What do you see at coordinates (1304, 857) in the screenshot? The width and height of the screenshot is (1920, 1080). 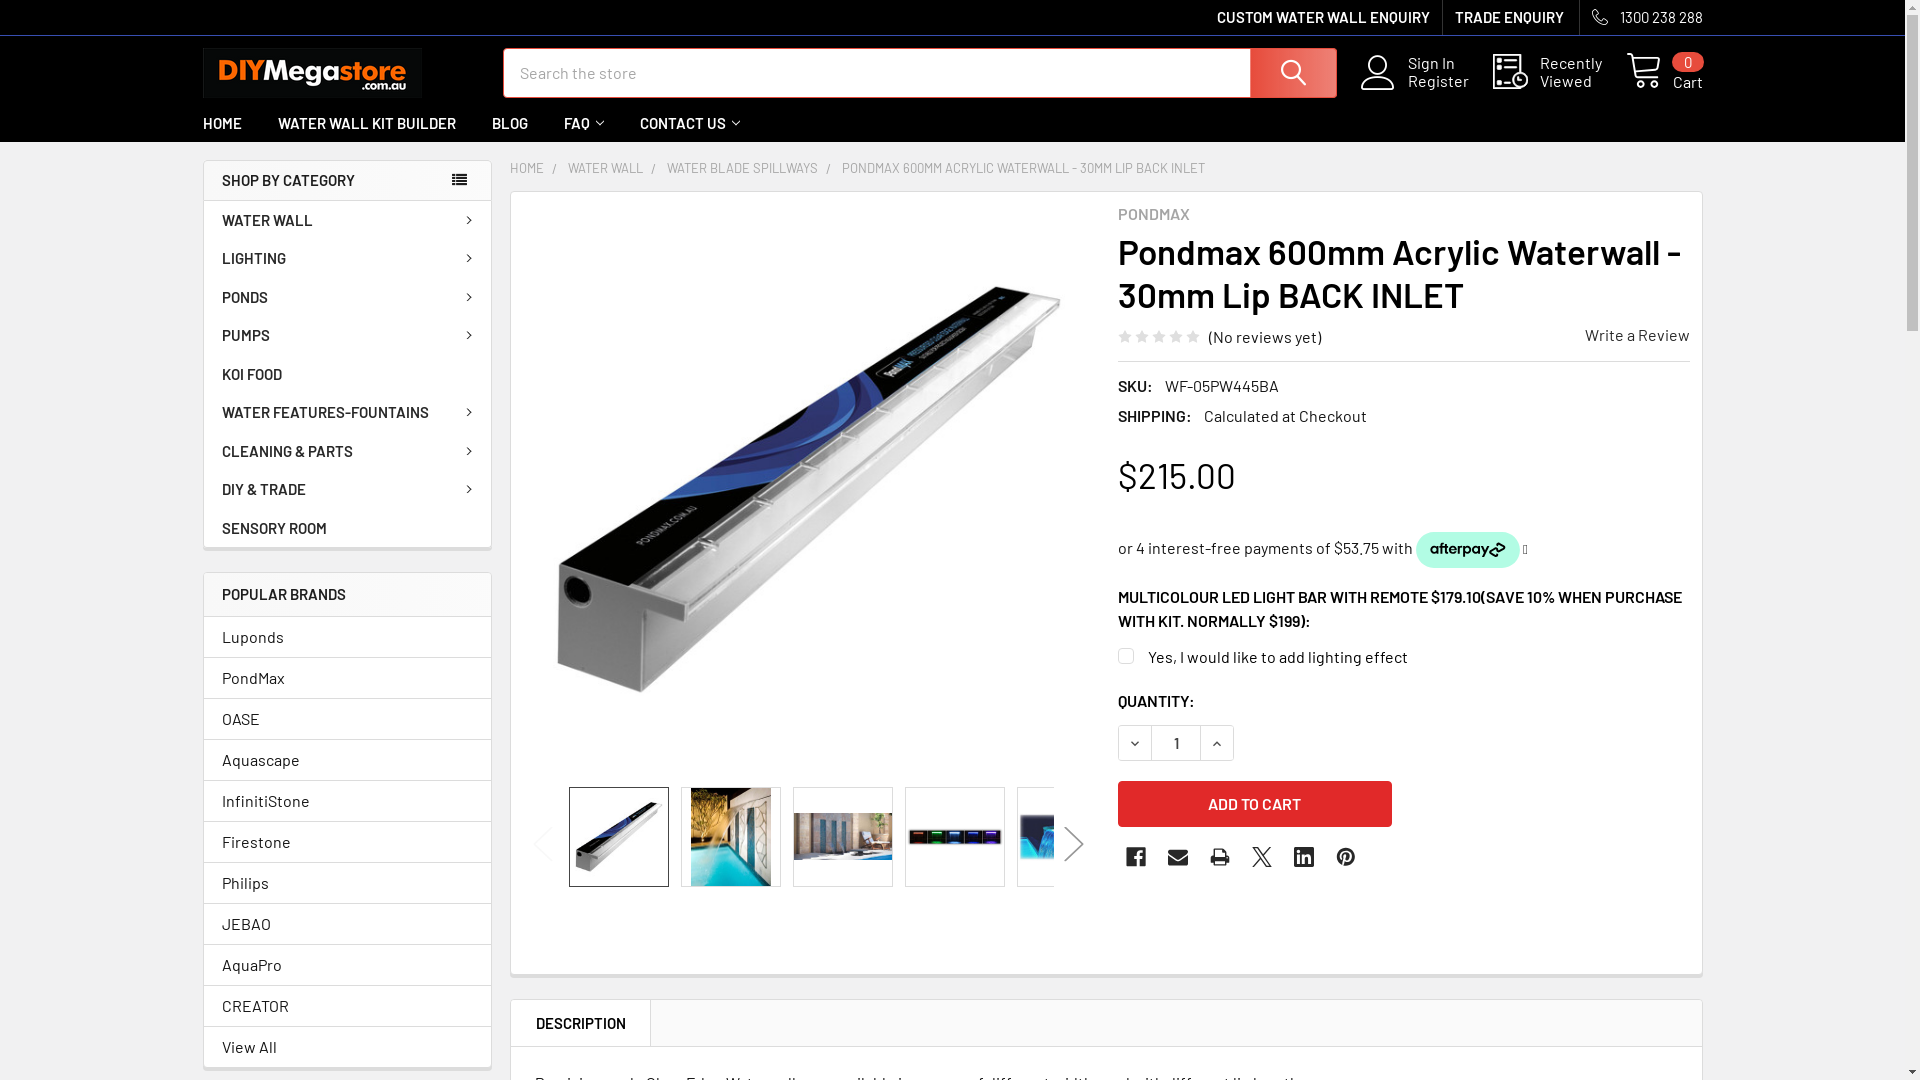 I see `Linkedin` at bounding box center [1304, 857].